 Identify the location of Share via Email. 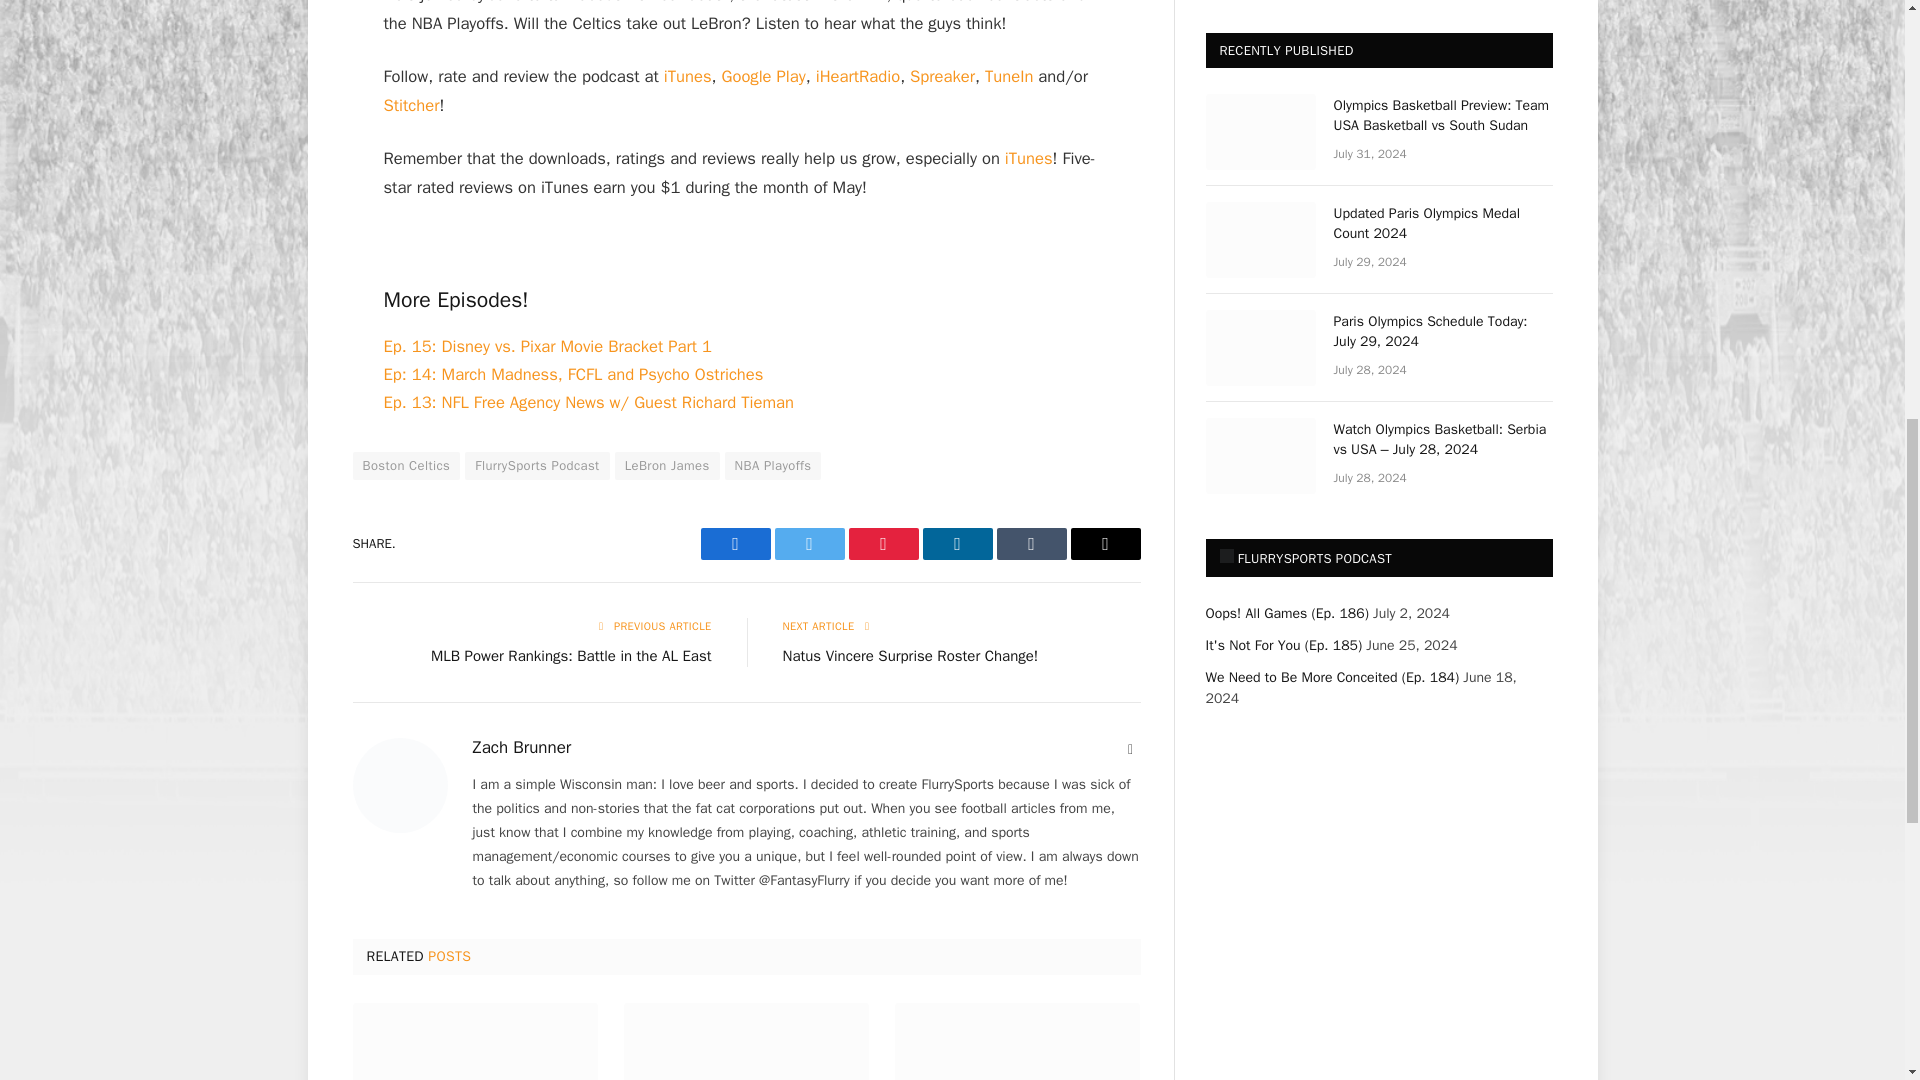
(1104, 544).